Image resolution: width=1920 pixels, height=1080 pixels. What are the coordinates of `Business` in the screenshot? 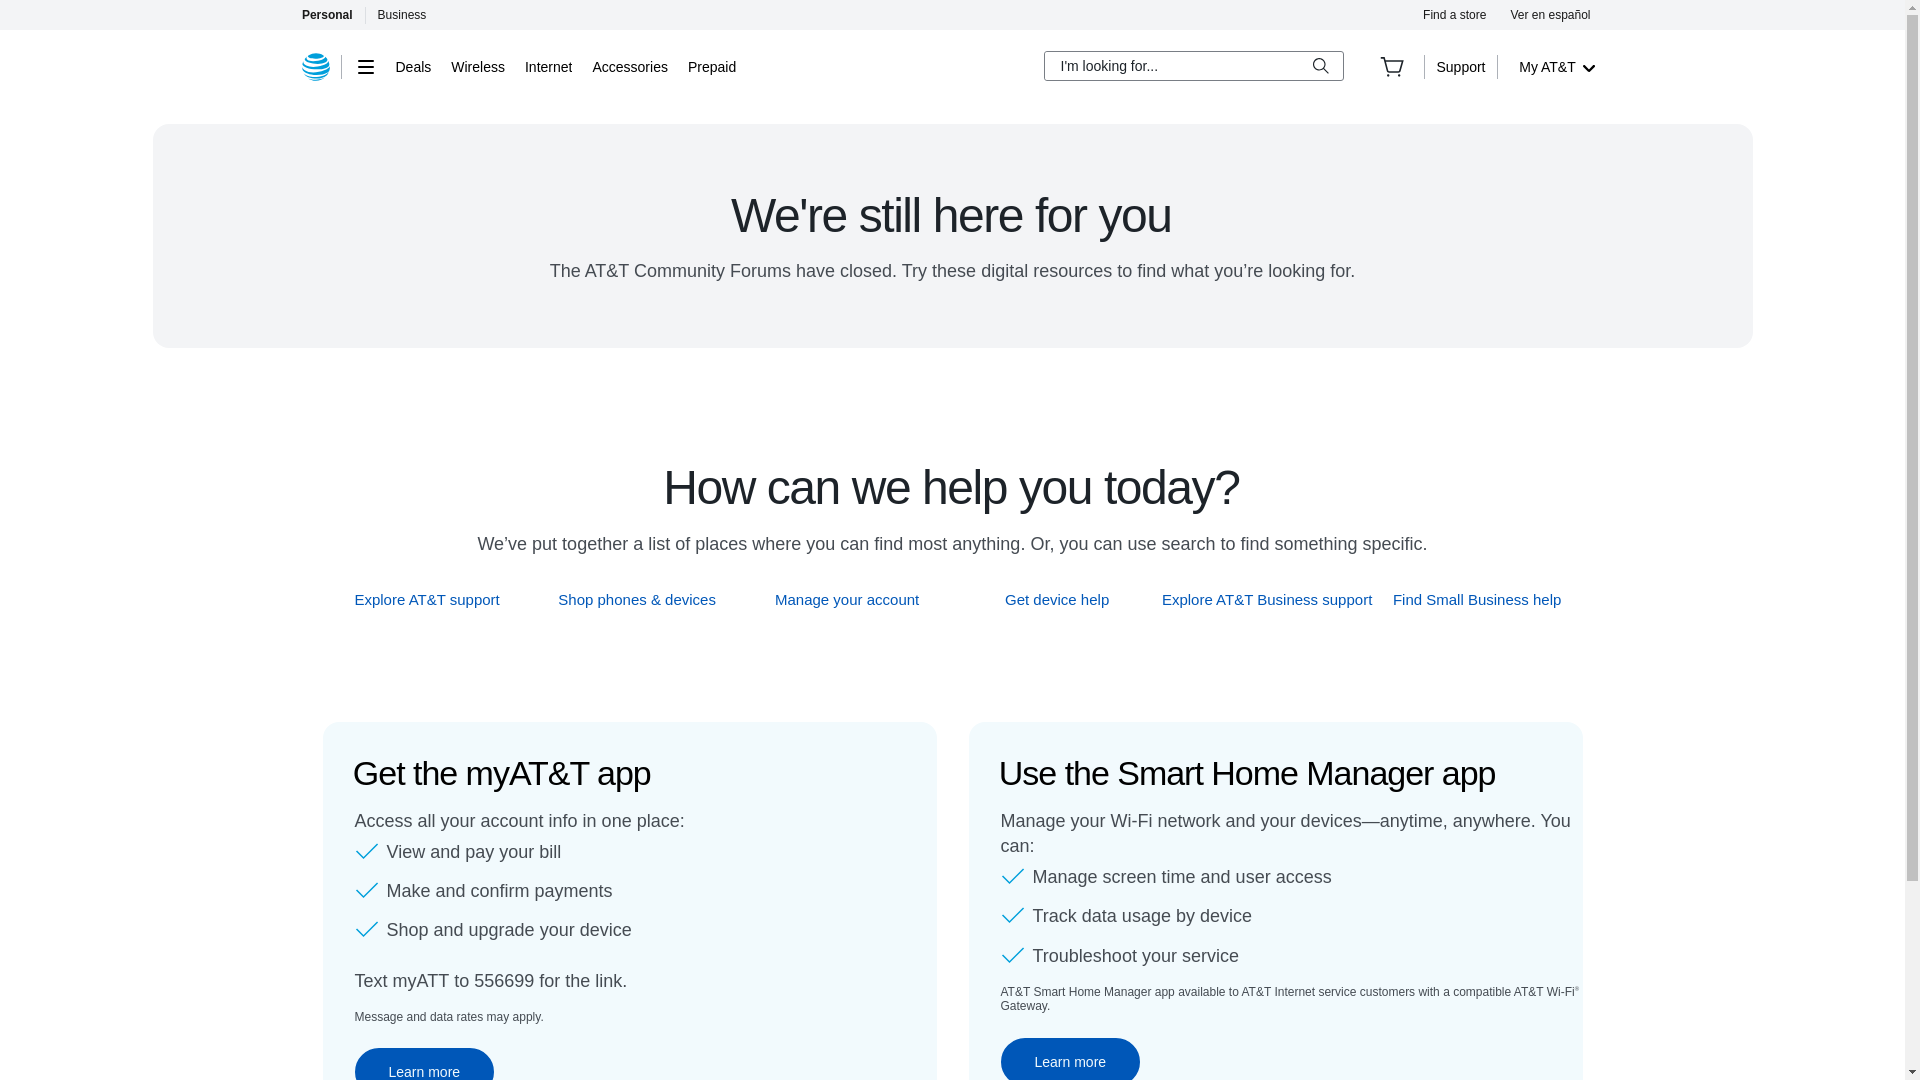 It's located at (402, 14).